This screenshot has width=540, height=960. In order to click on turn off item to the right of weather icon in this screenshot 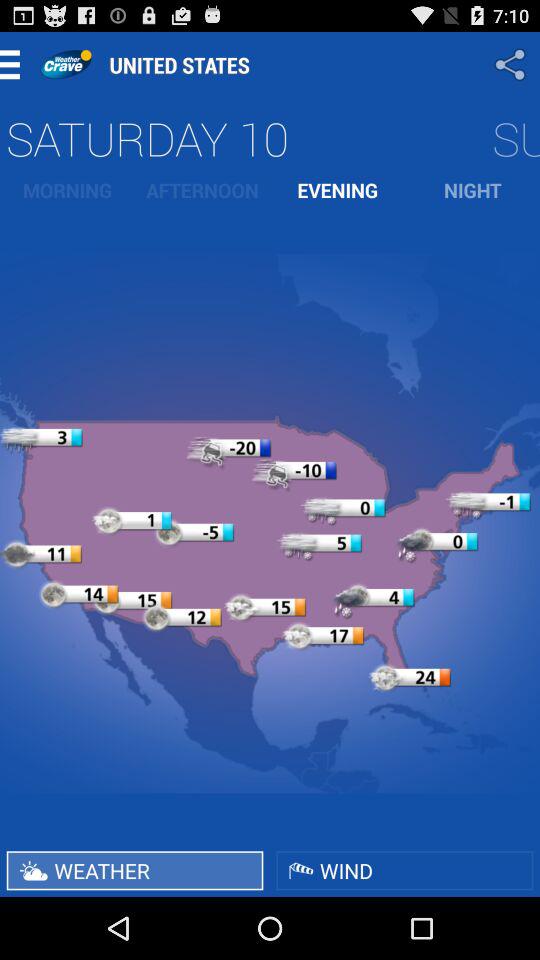, I will do `click(404, 870)`.